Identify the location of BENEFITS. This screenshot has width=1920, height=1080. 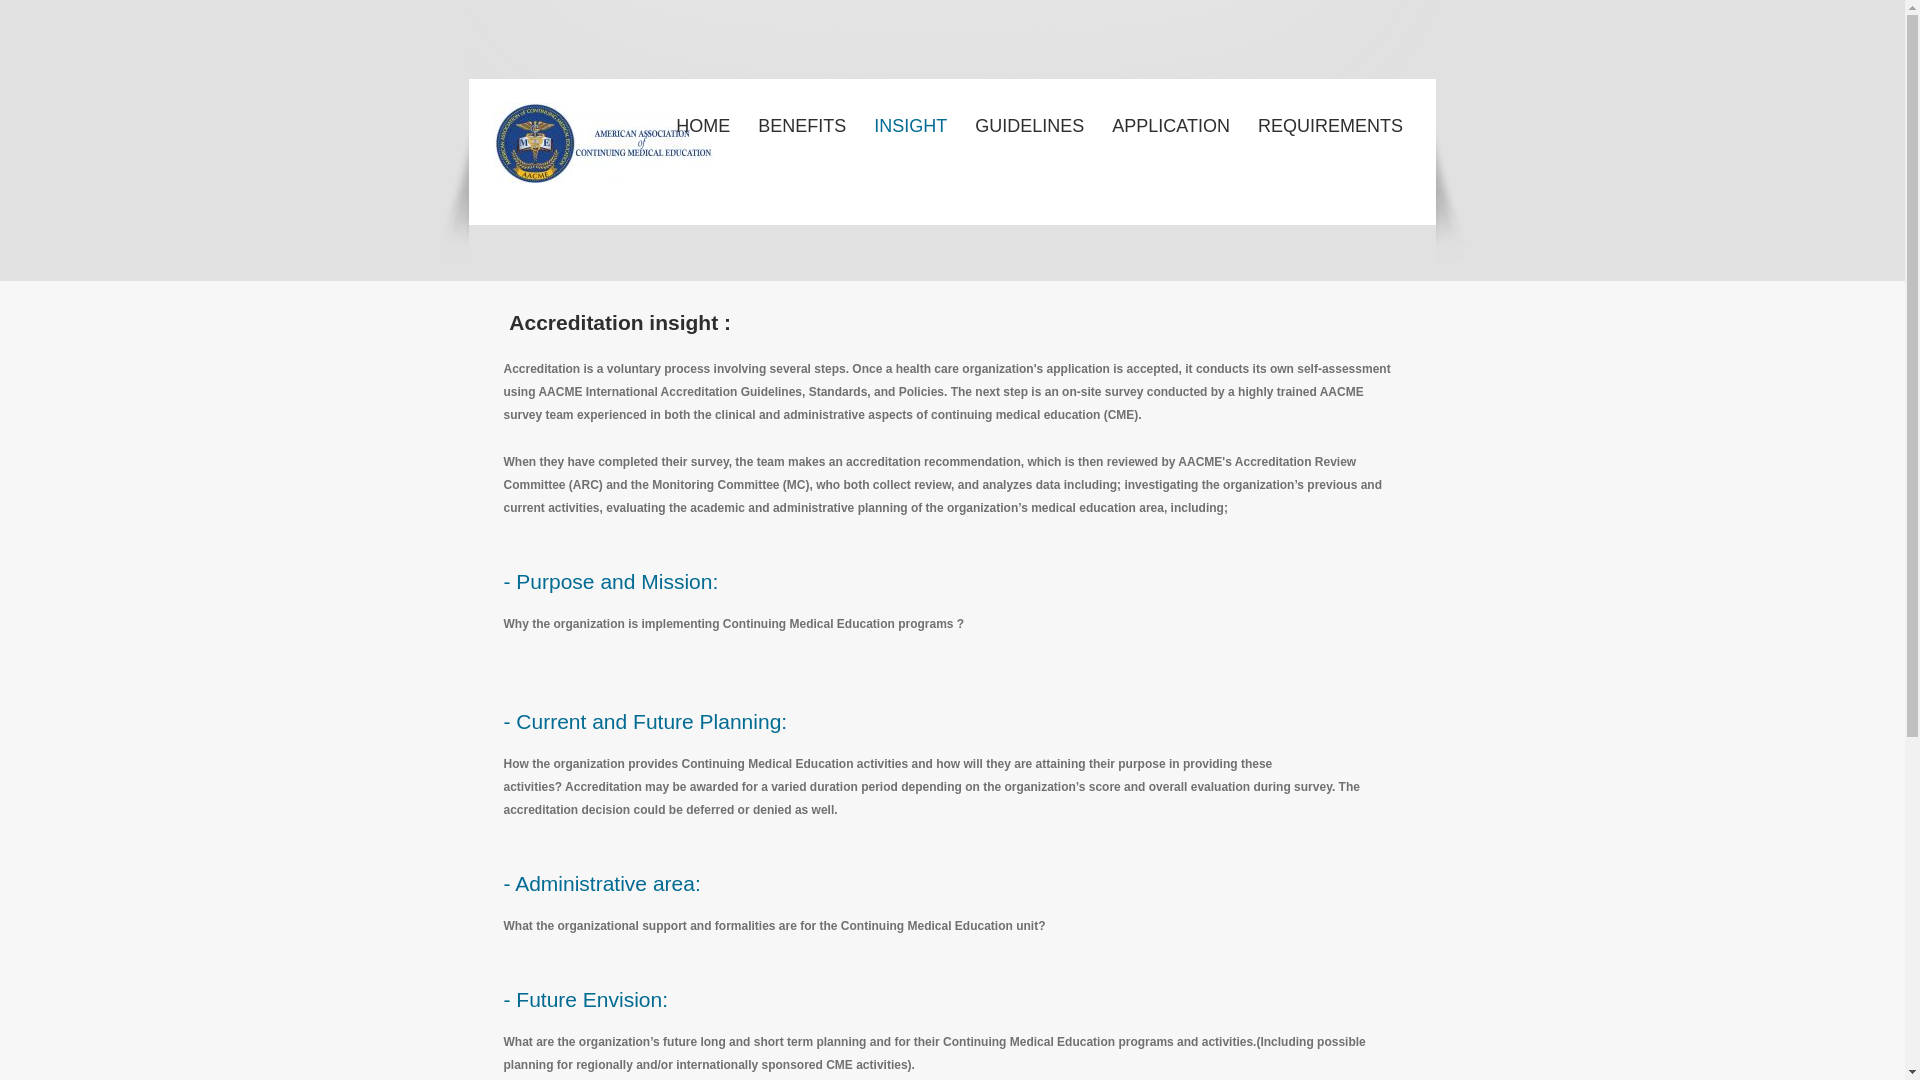
(800, 118).